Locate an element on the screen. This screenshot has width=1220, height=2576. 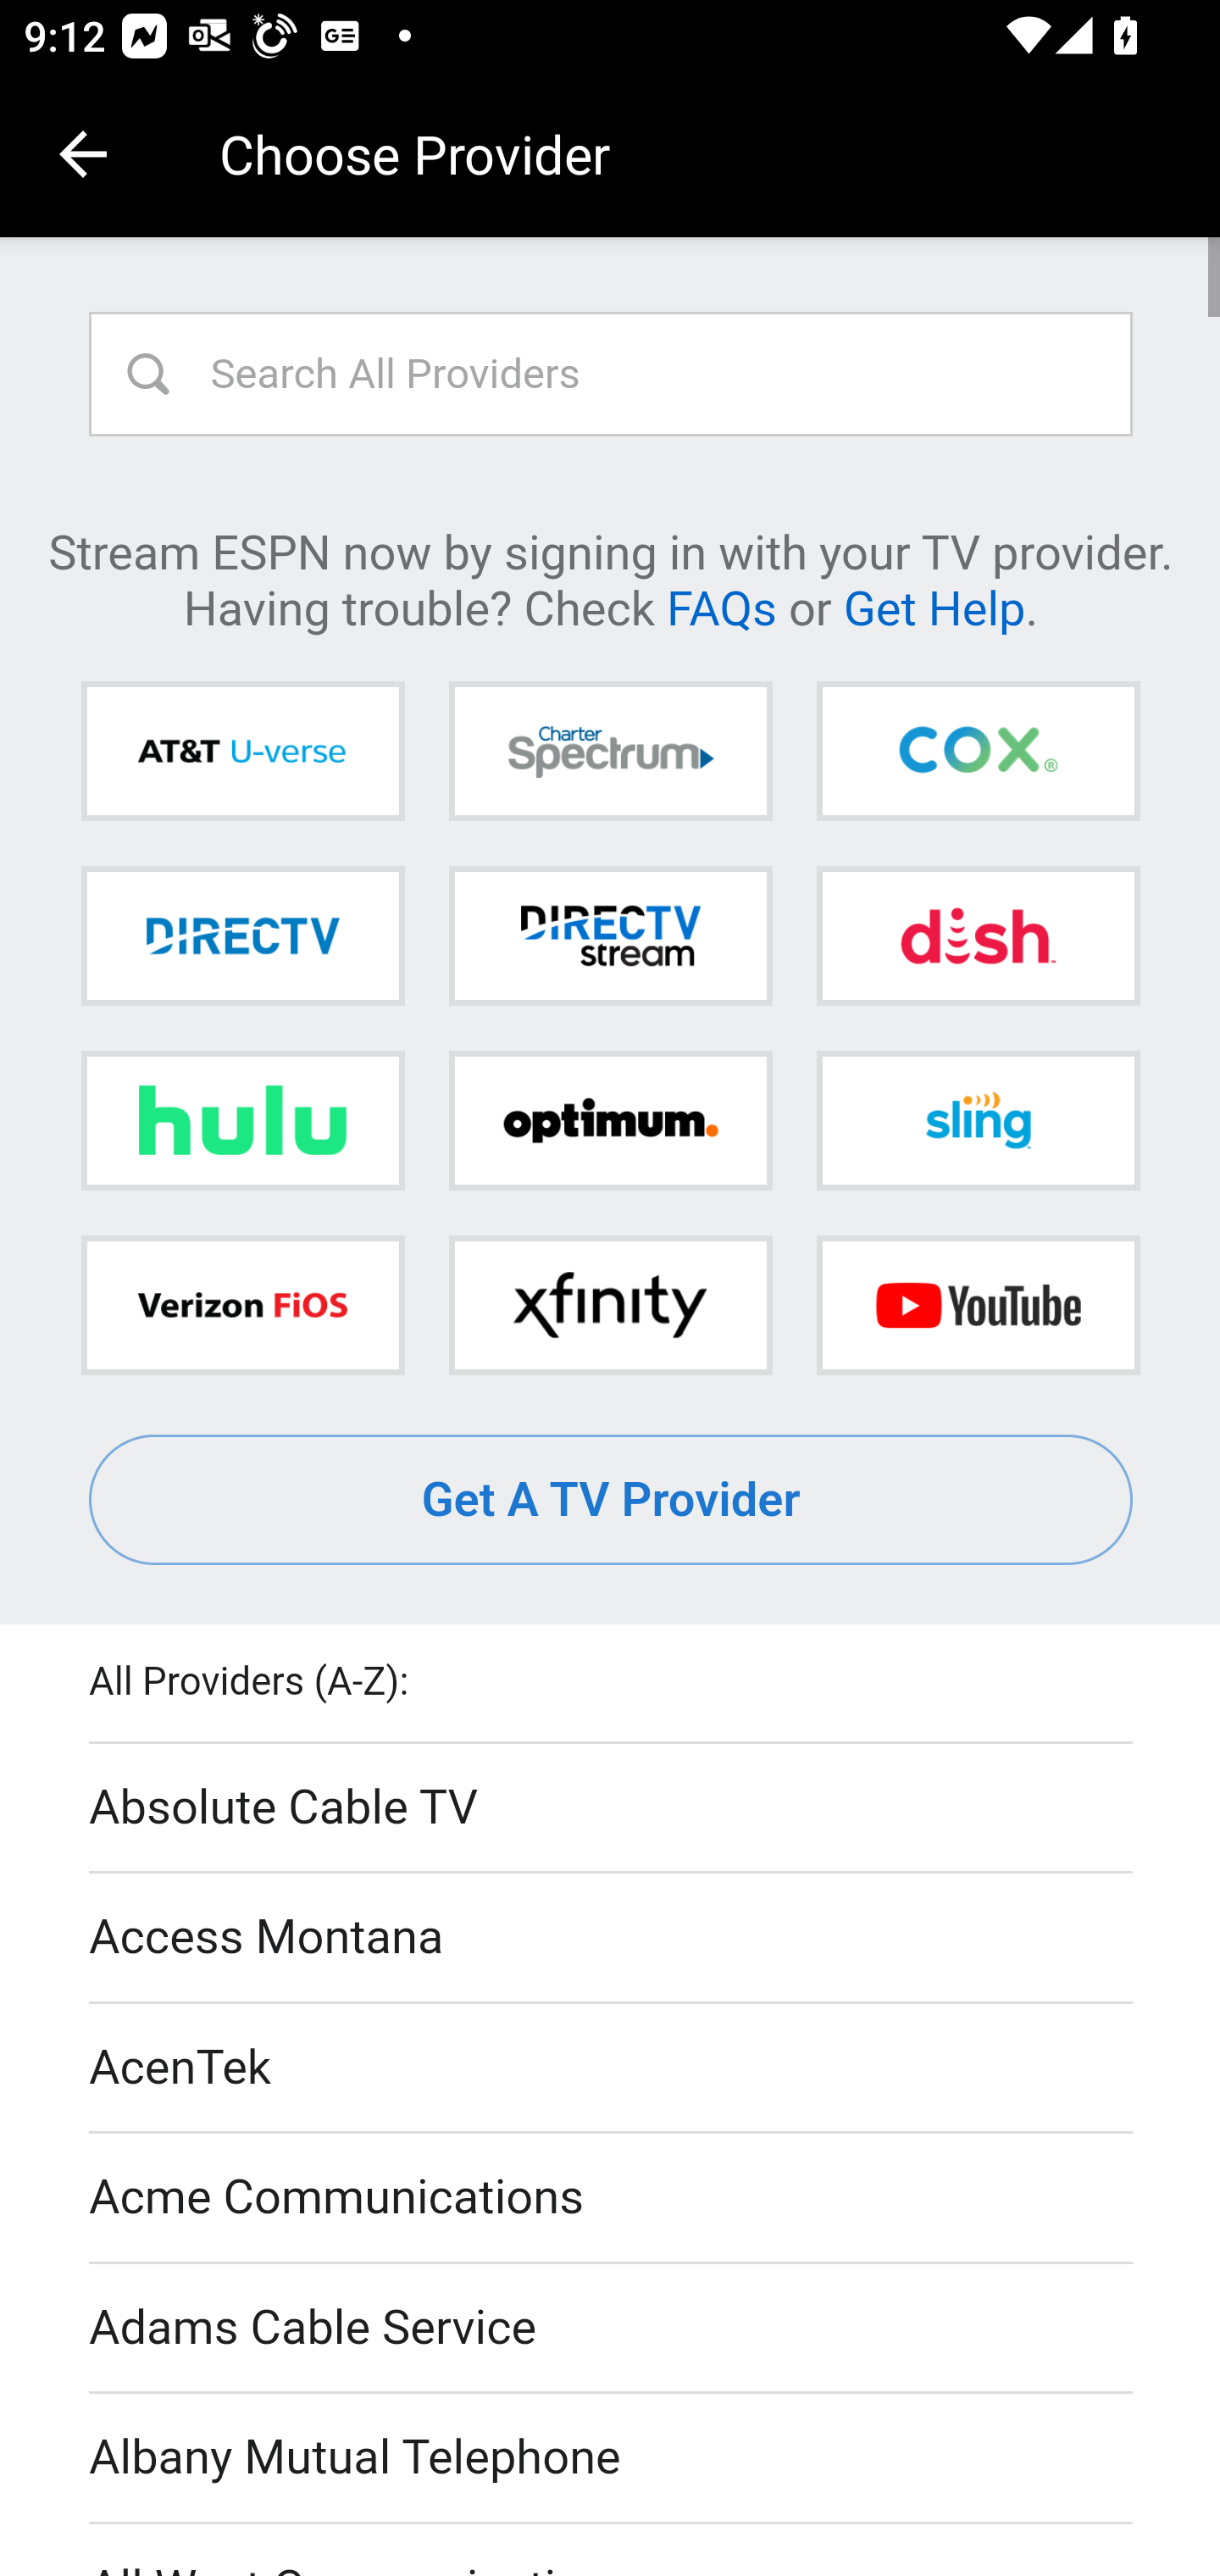
DIRECTV STREAM is located at coordinates (610, 935).